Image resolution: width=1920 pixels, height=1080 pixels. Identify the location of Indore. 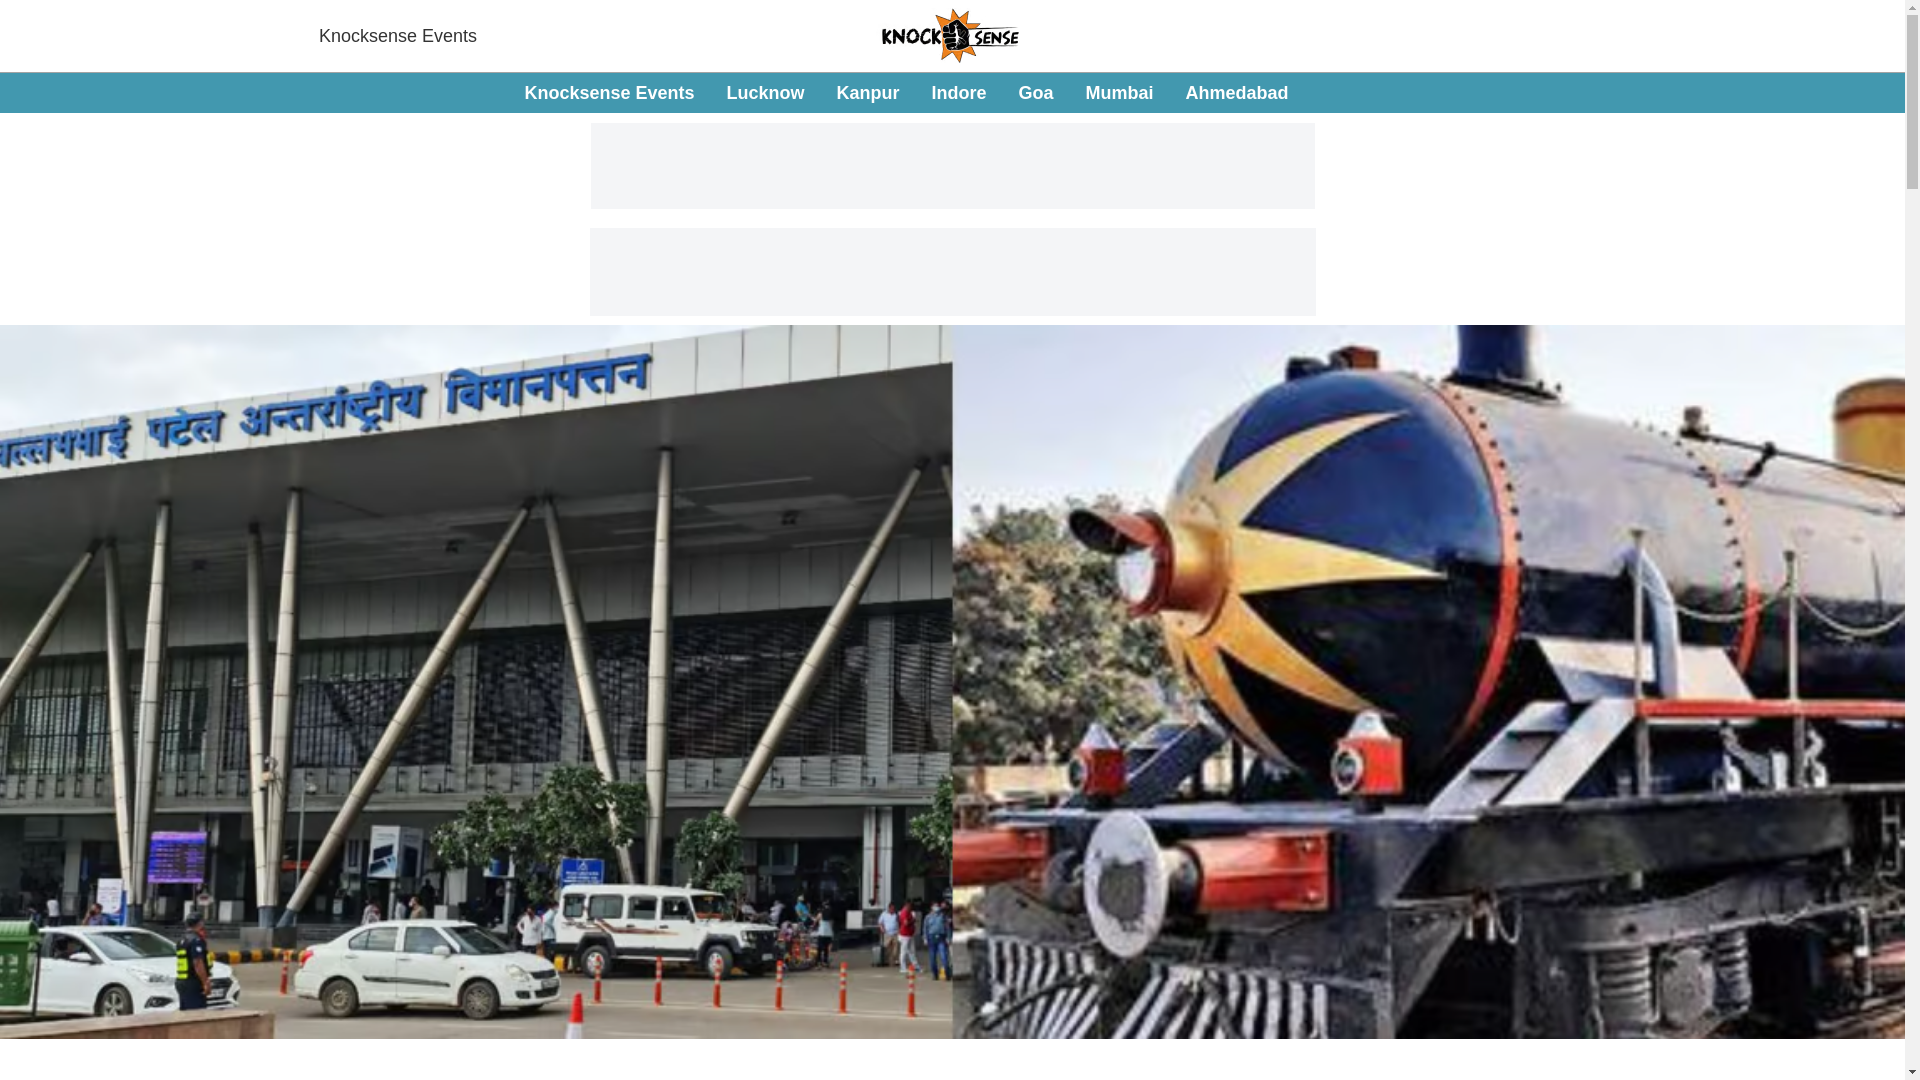
(958, 92).